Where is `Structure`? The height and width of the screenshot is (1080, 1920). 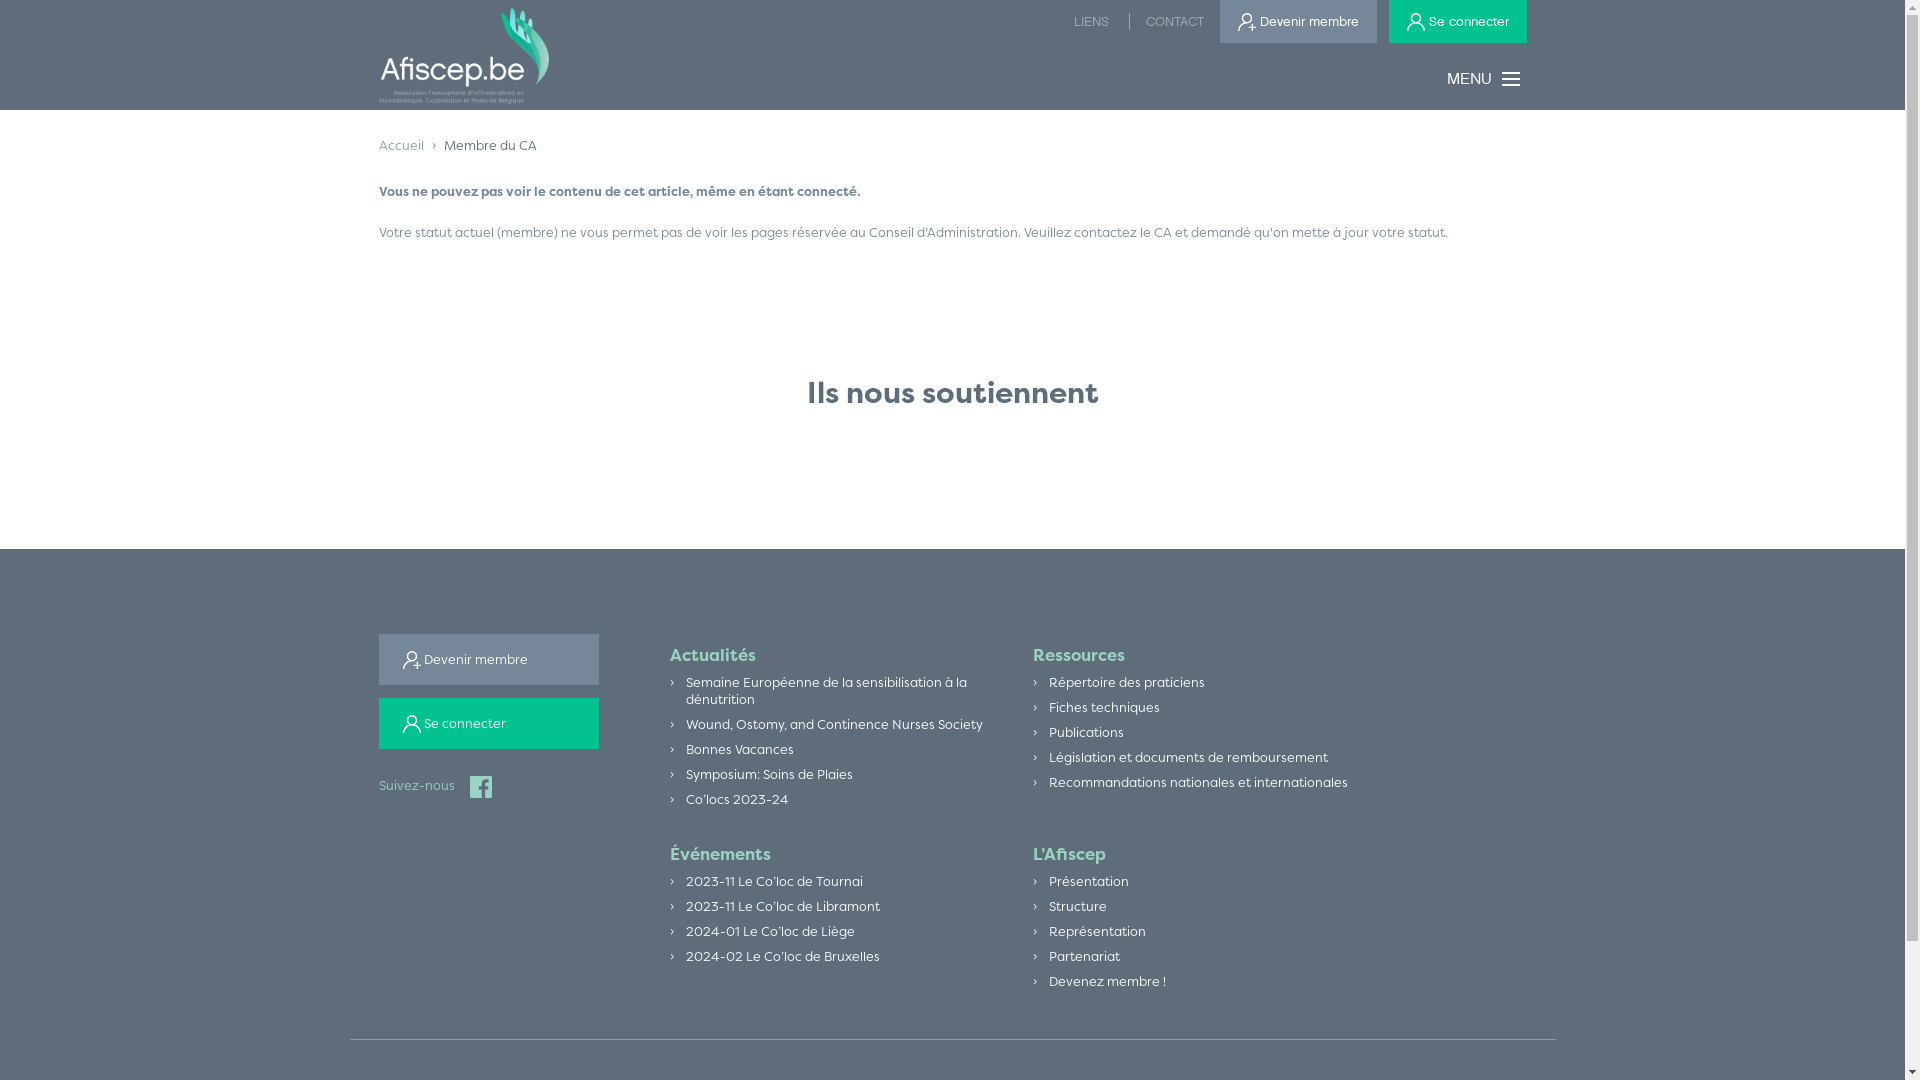
Structure is located at coordinates (1078, 906).